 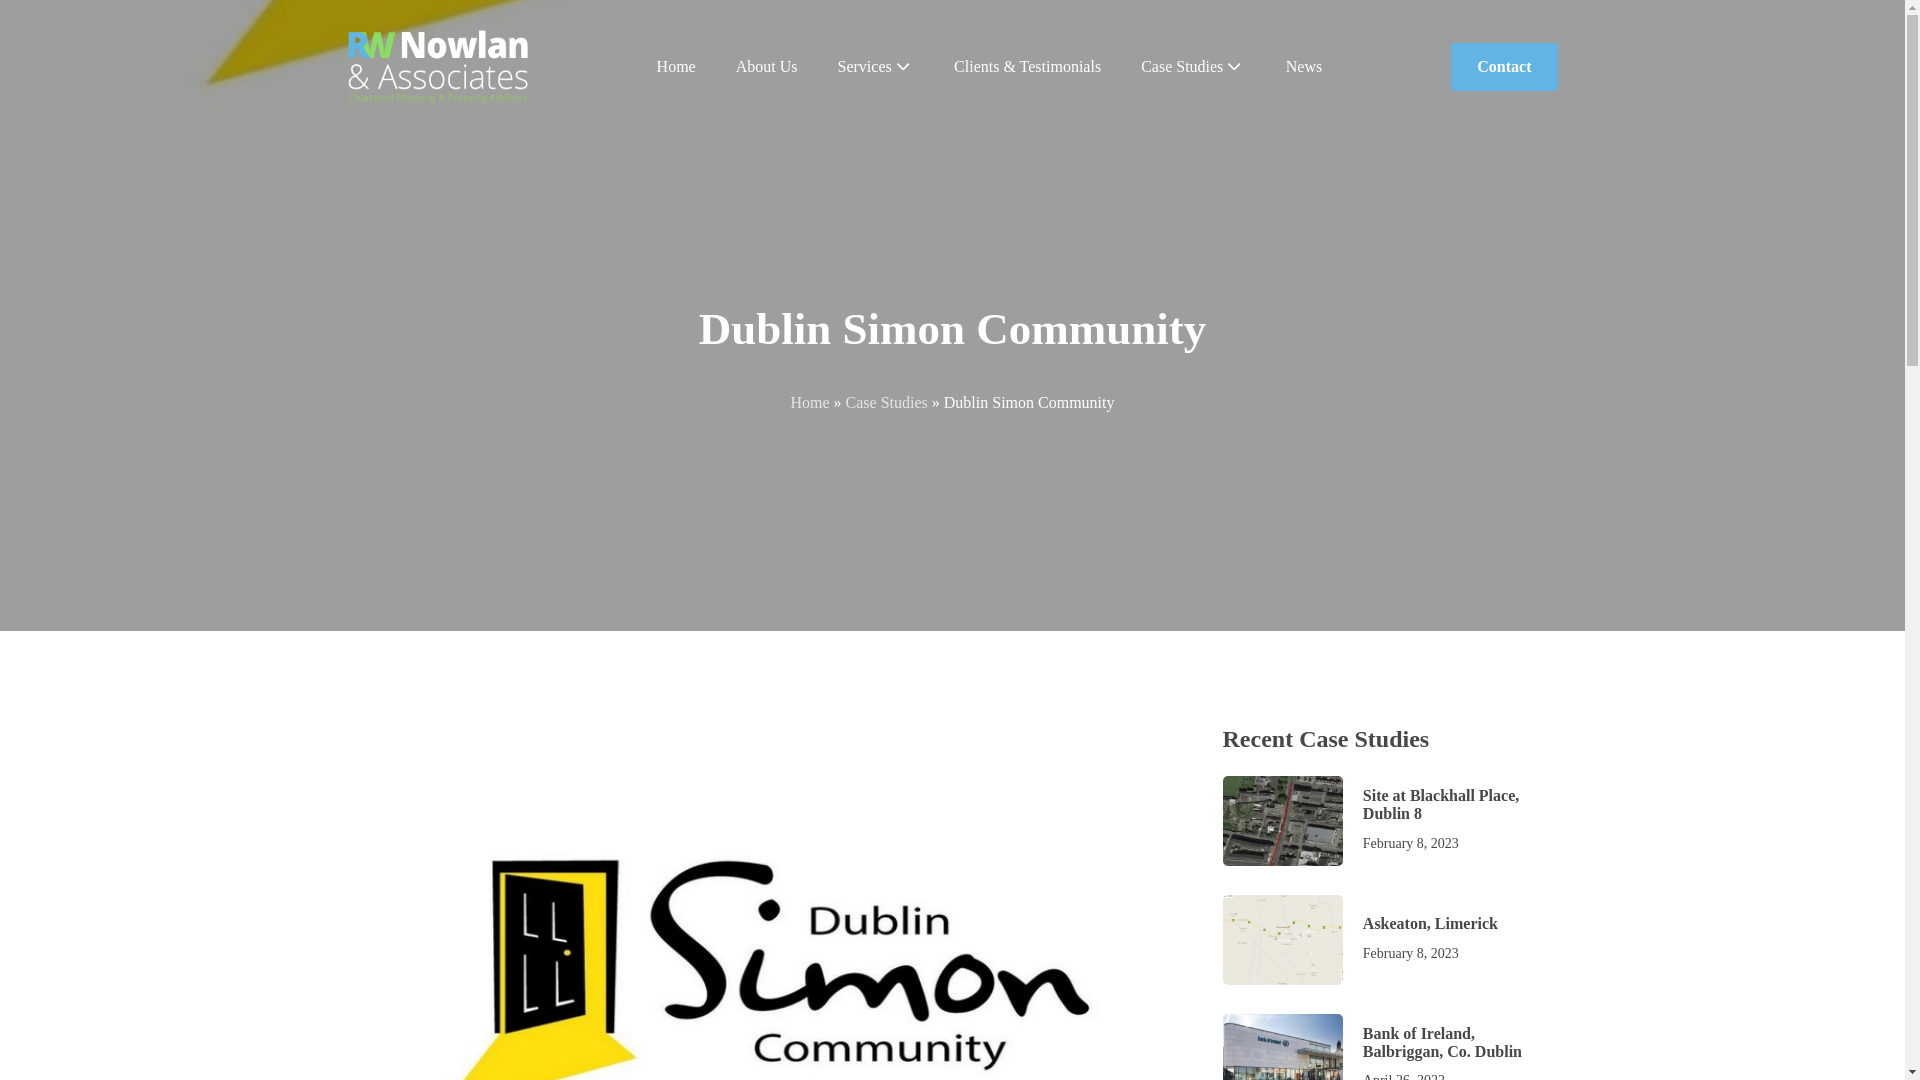 What do you see at coordinates (876, 67) in the screenshot?
I see `Services` at bounding box center [876, 67].